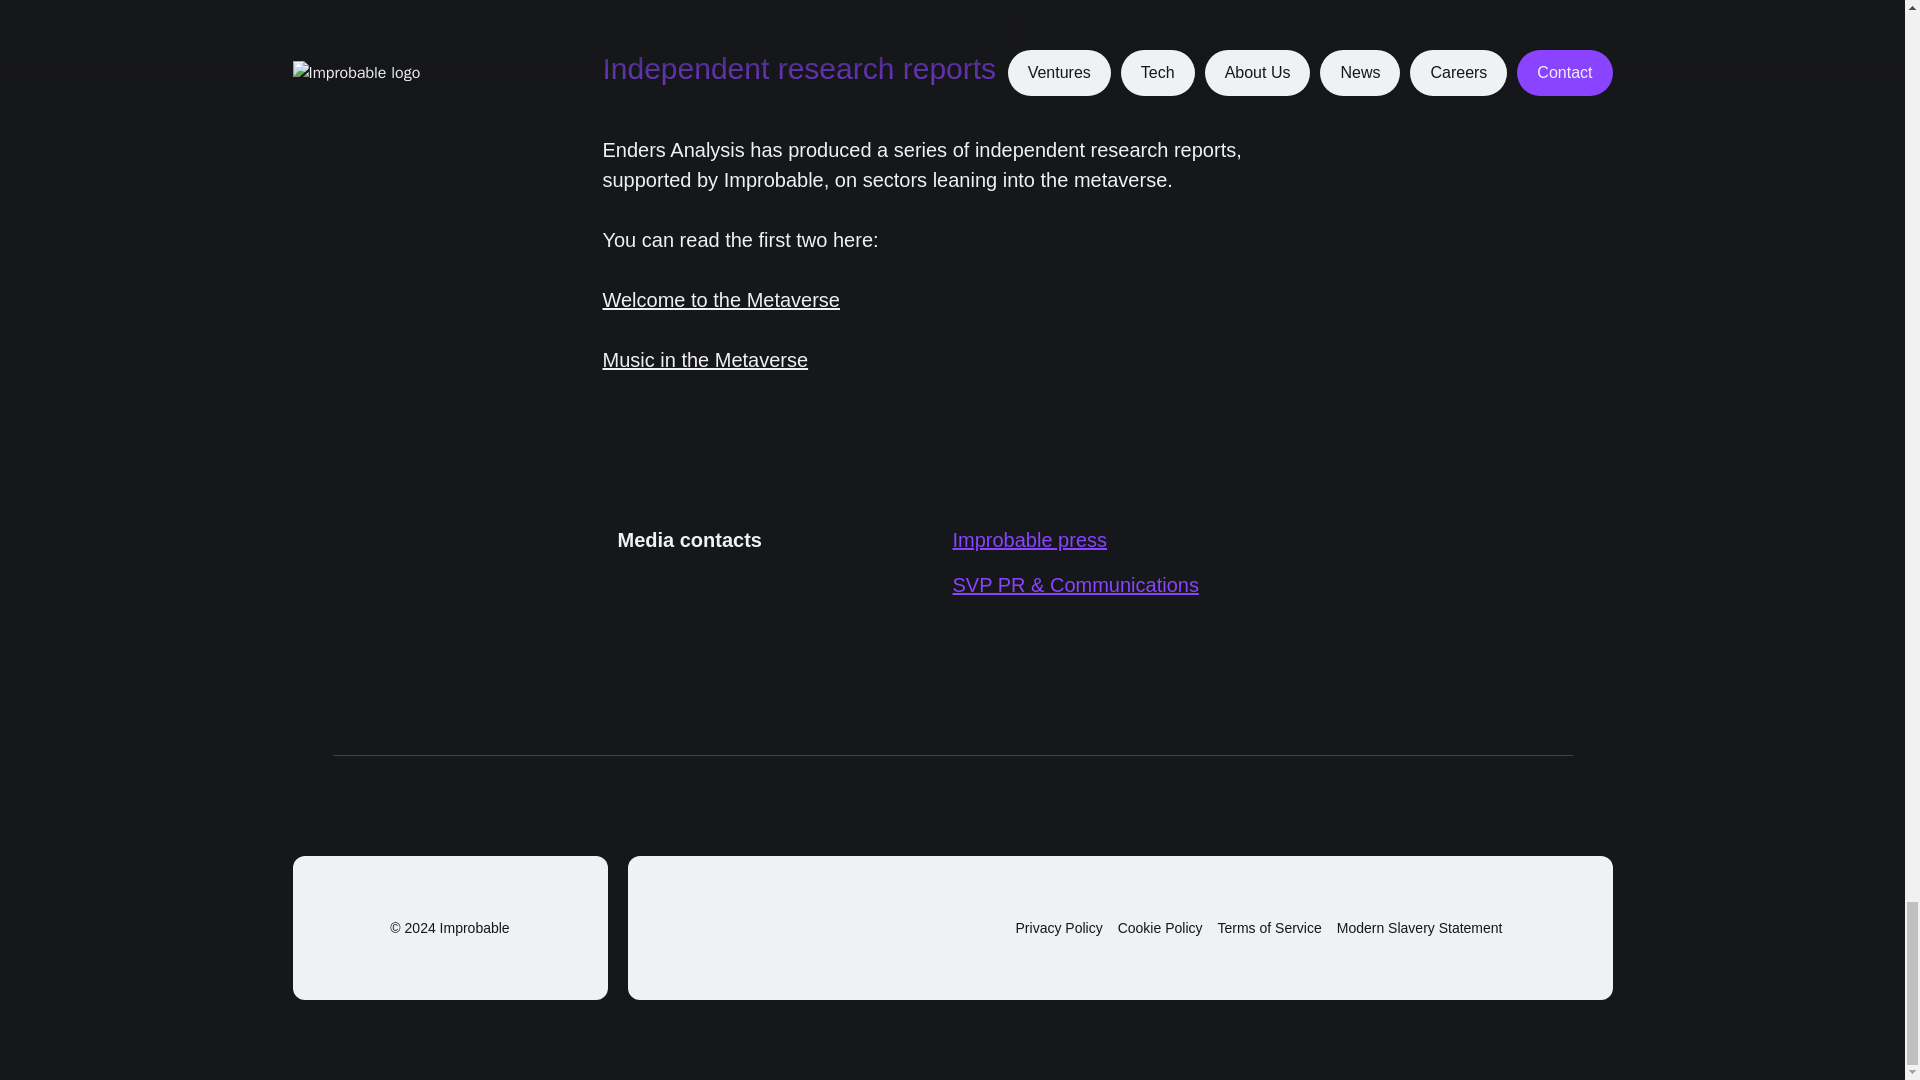 This screenshot has height=1080, width=1920. I want to click on Privacy Policy, so click(1058, 928).